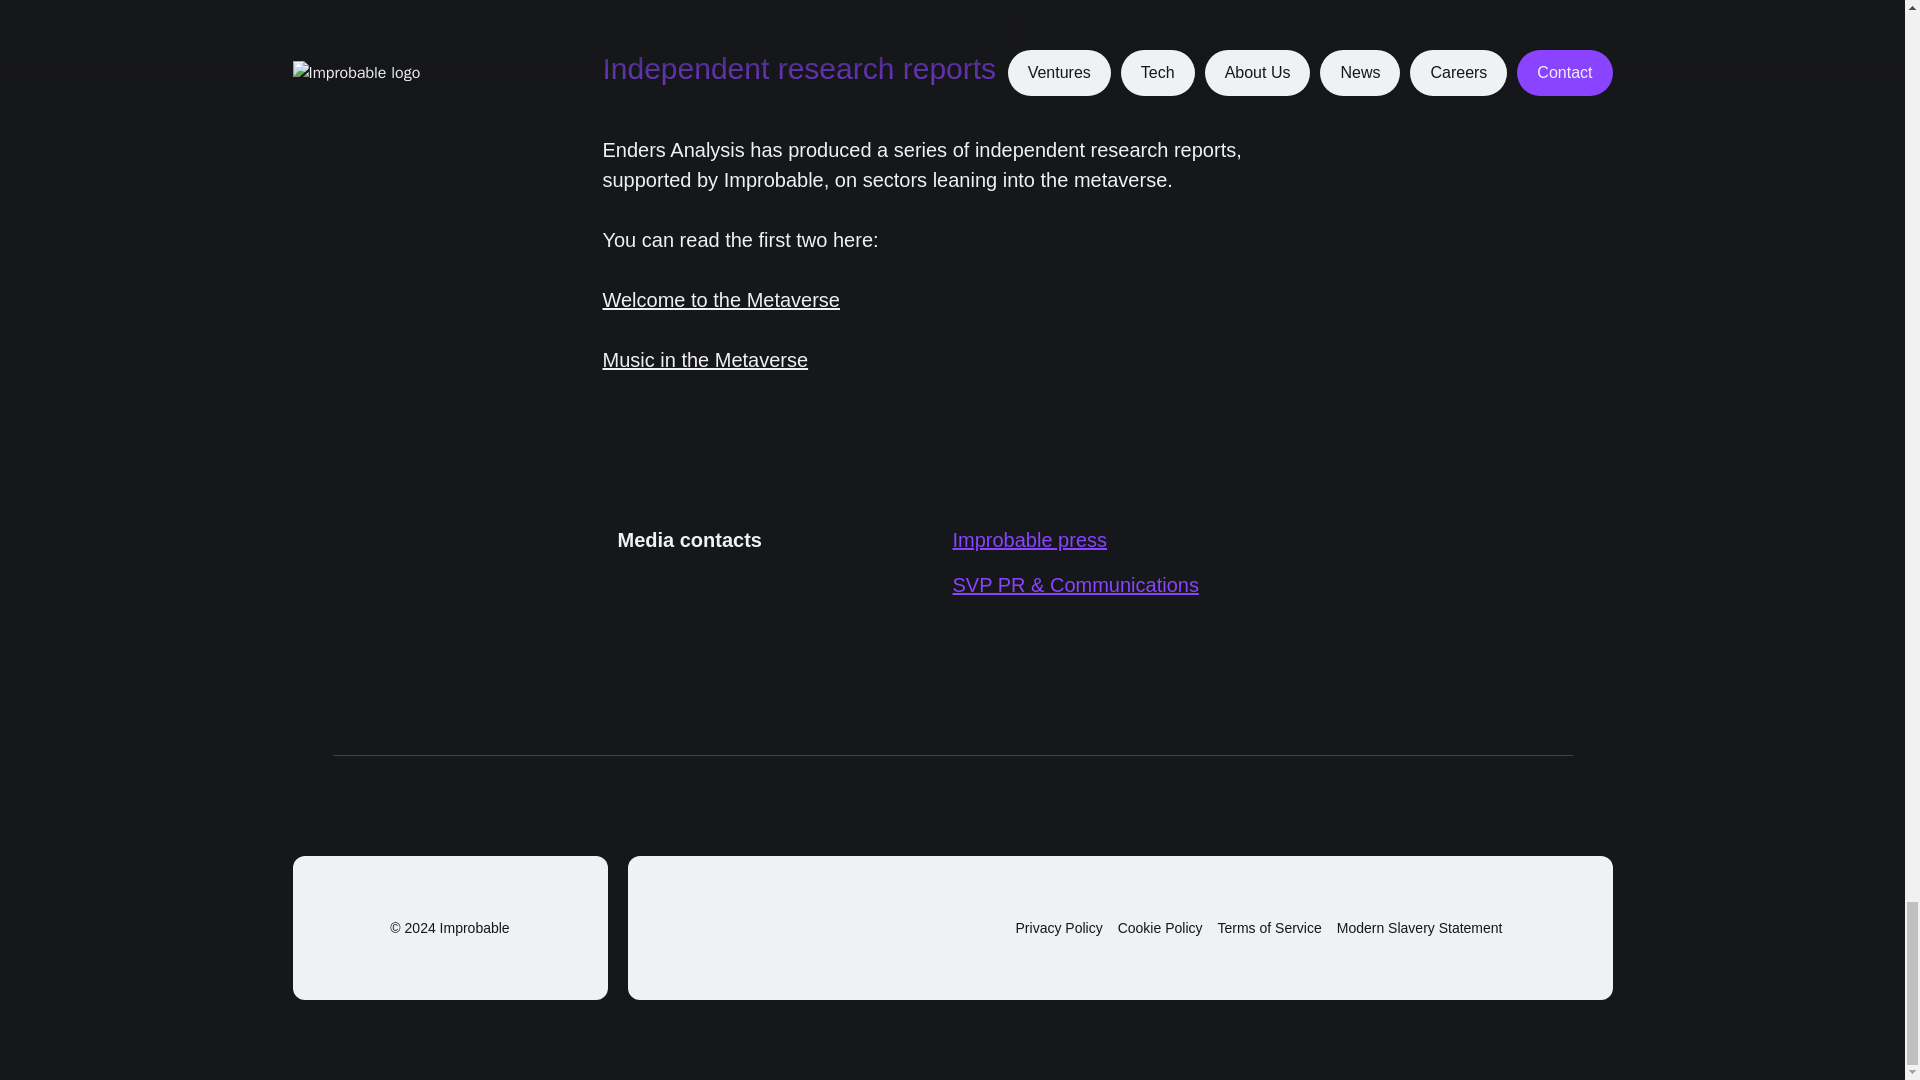 This screenshot has height=1080, width=1920. I want to click on Privacy Policy, so click(1058, 928).